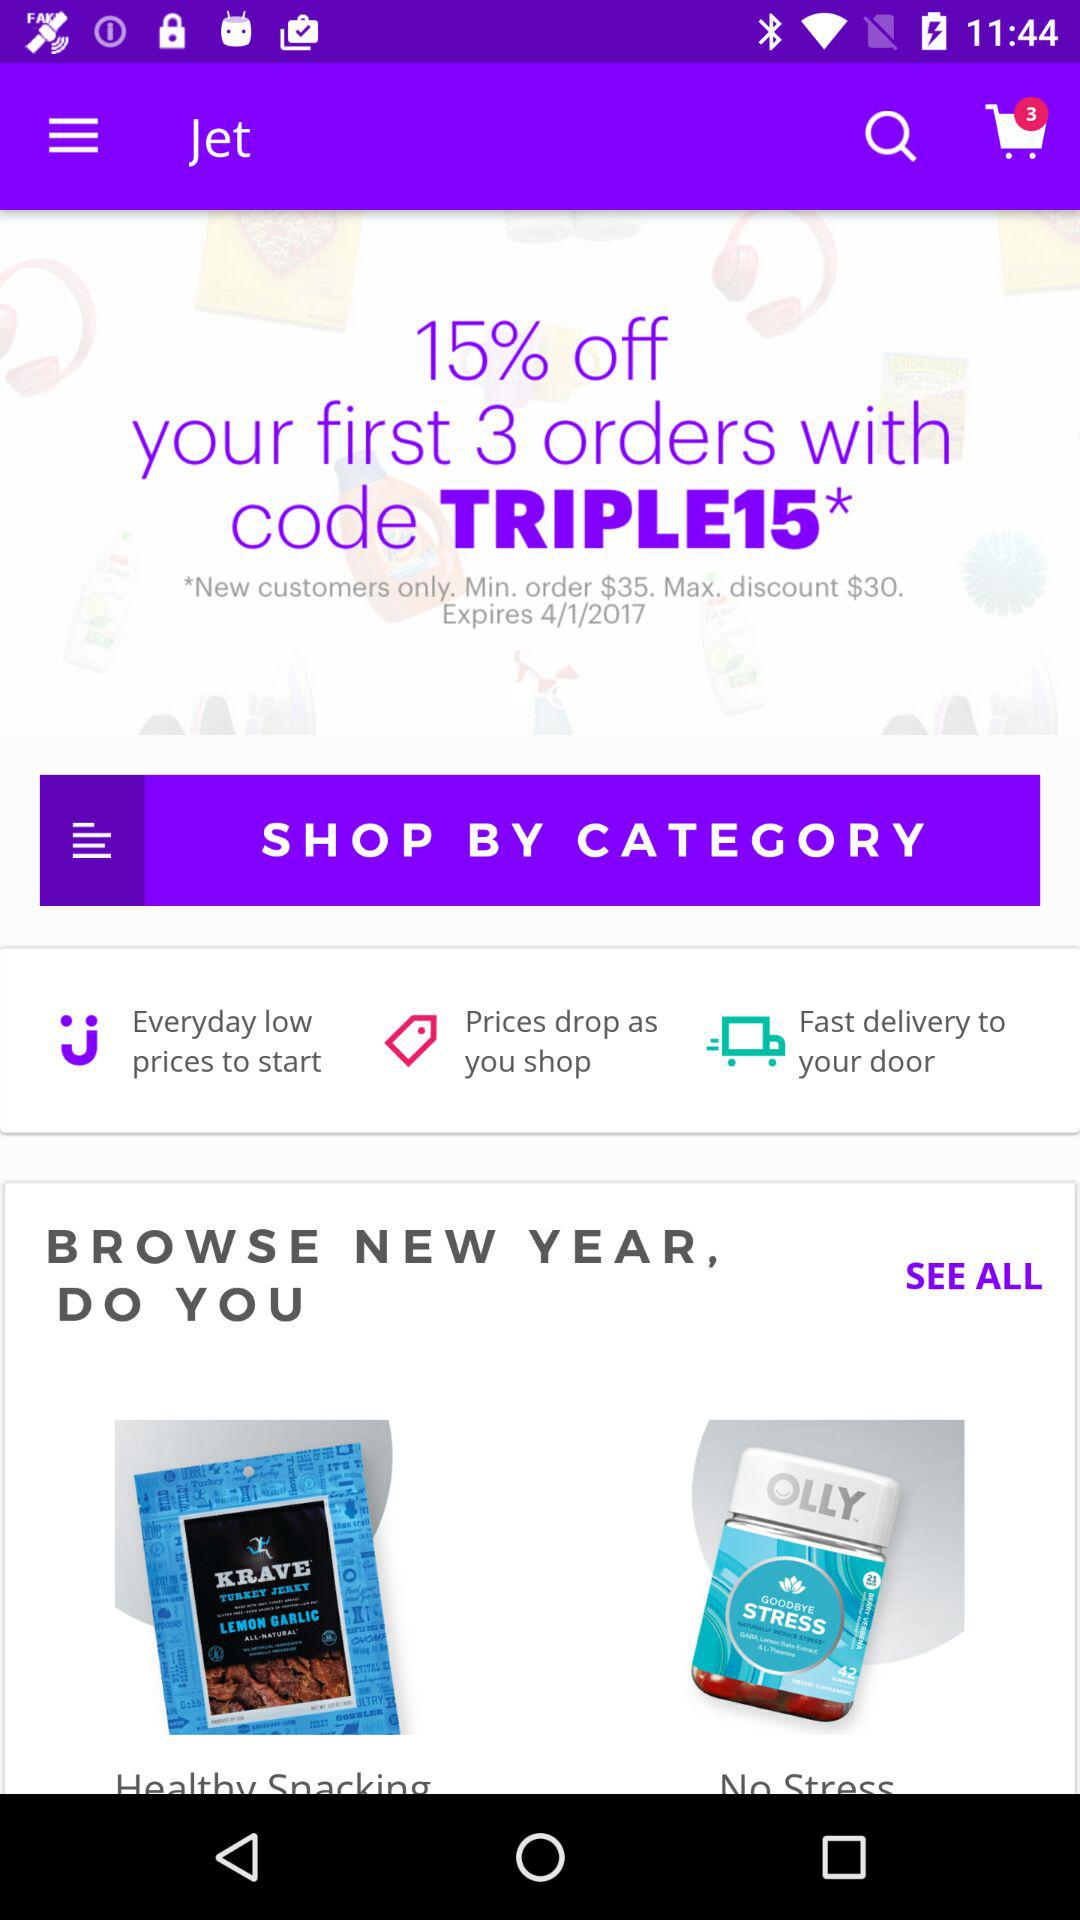 The image size is (1080, 1920). I want to click on choose the icon to the left of the jet icon, so click(73, 136).